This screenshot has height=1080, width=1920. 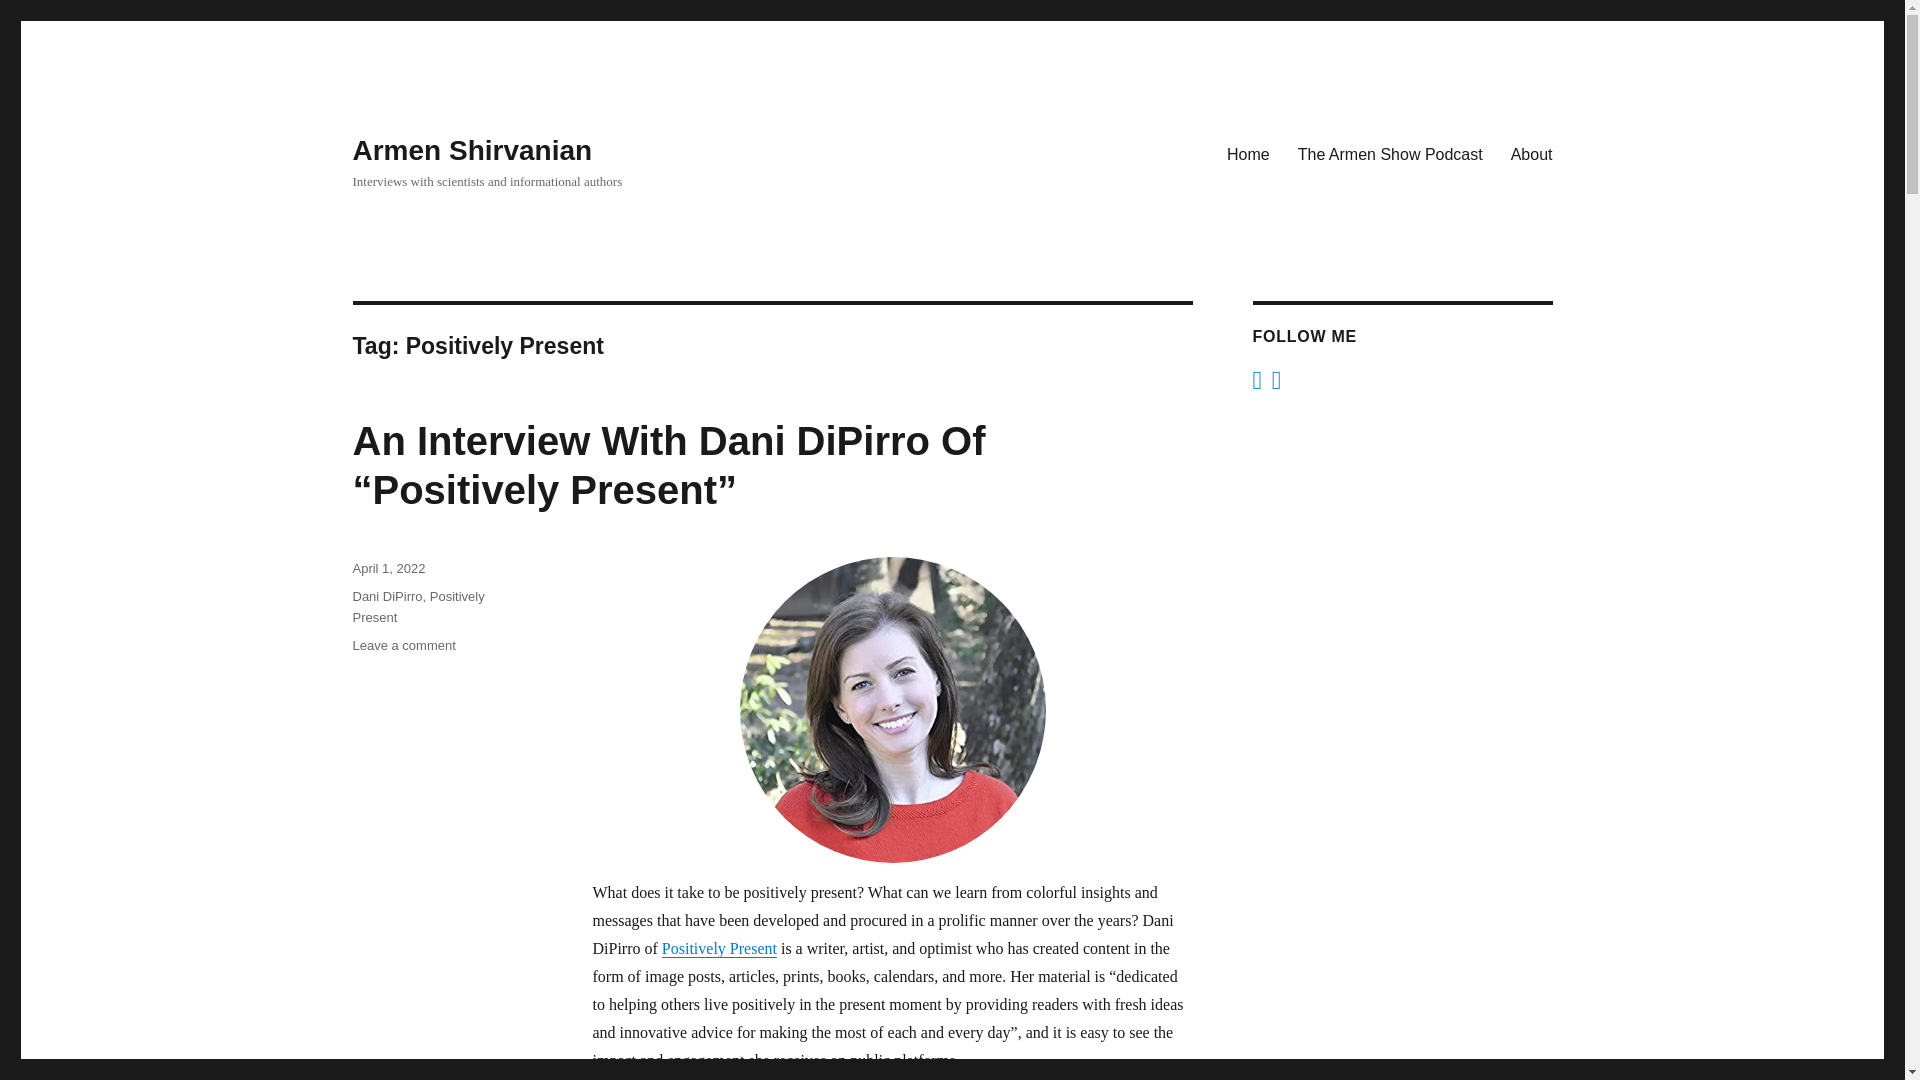 I want to click on Armen Shirvanian, so click(x=471, y=150).